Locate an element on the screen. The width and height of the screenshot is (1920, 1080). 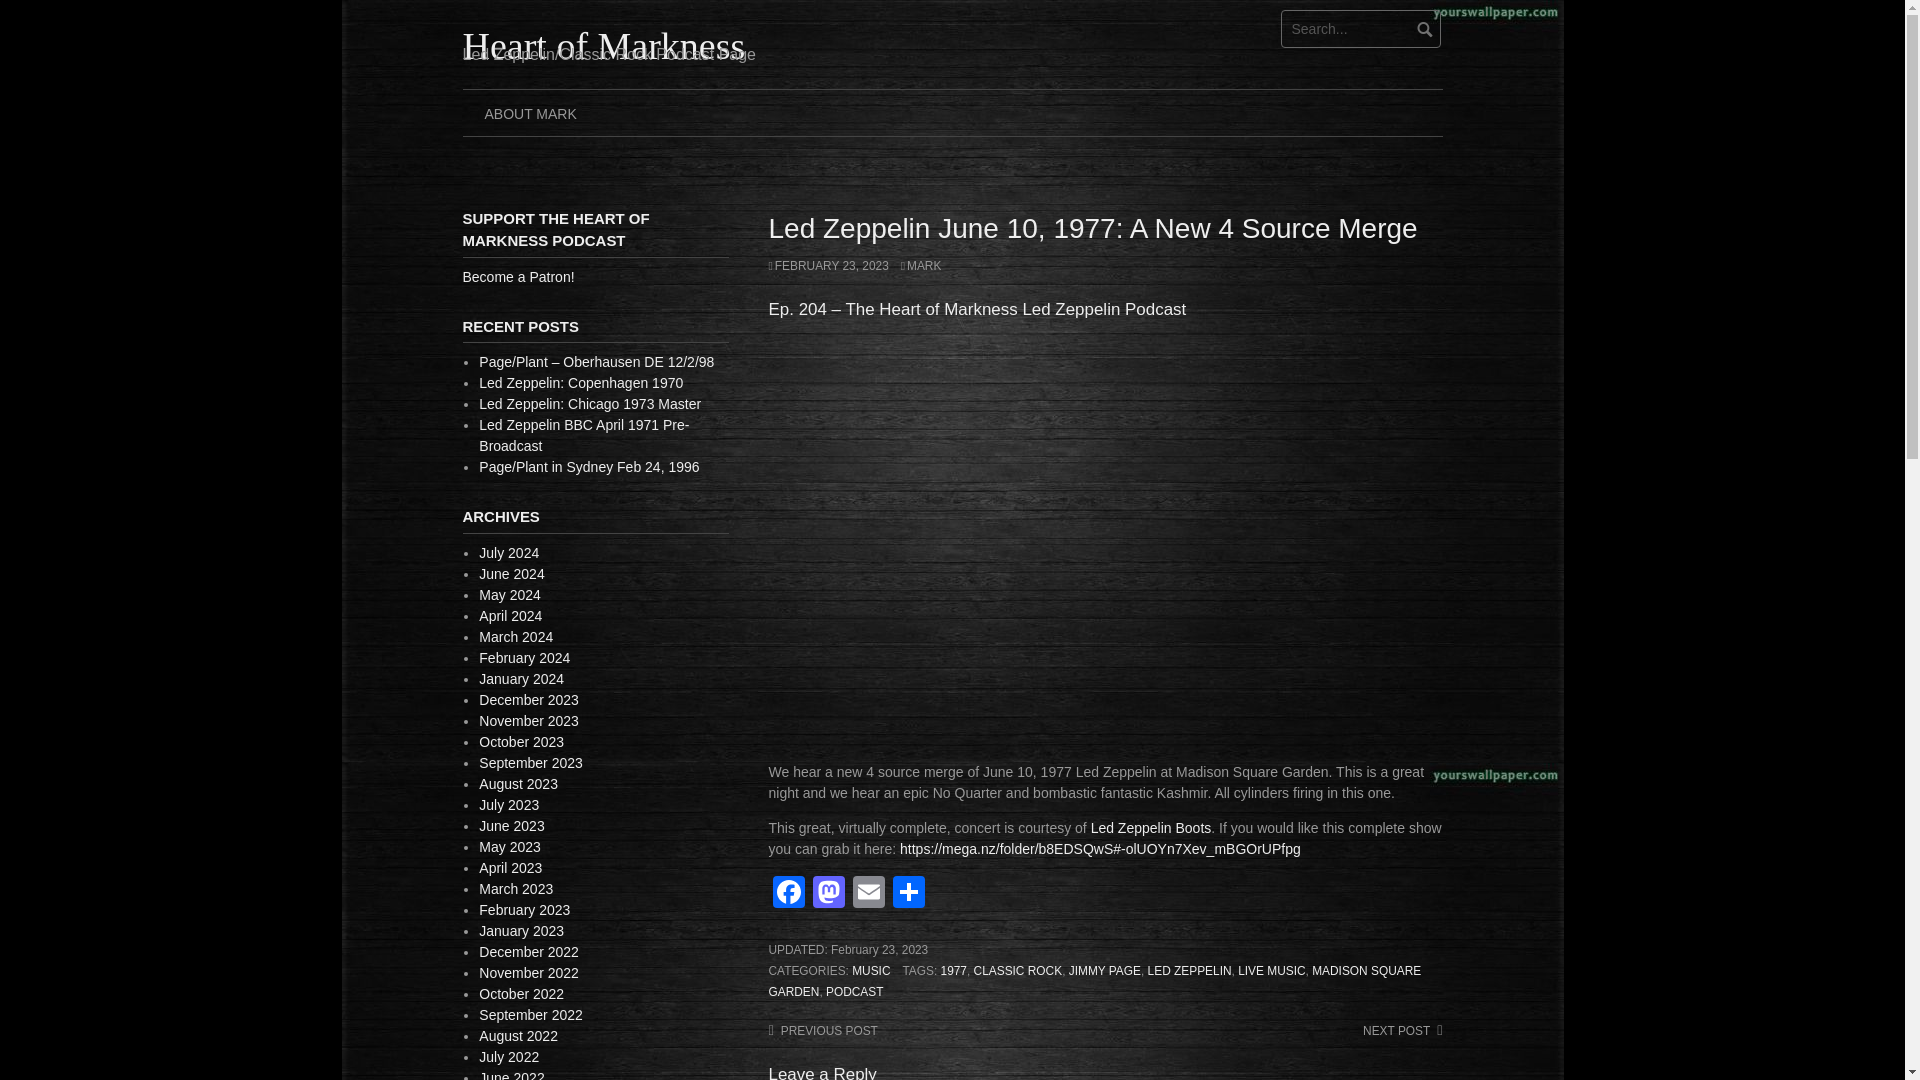
Led Zeppelin Boots is located at coordinates (1150, 827).